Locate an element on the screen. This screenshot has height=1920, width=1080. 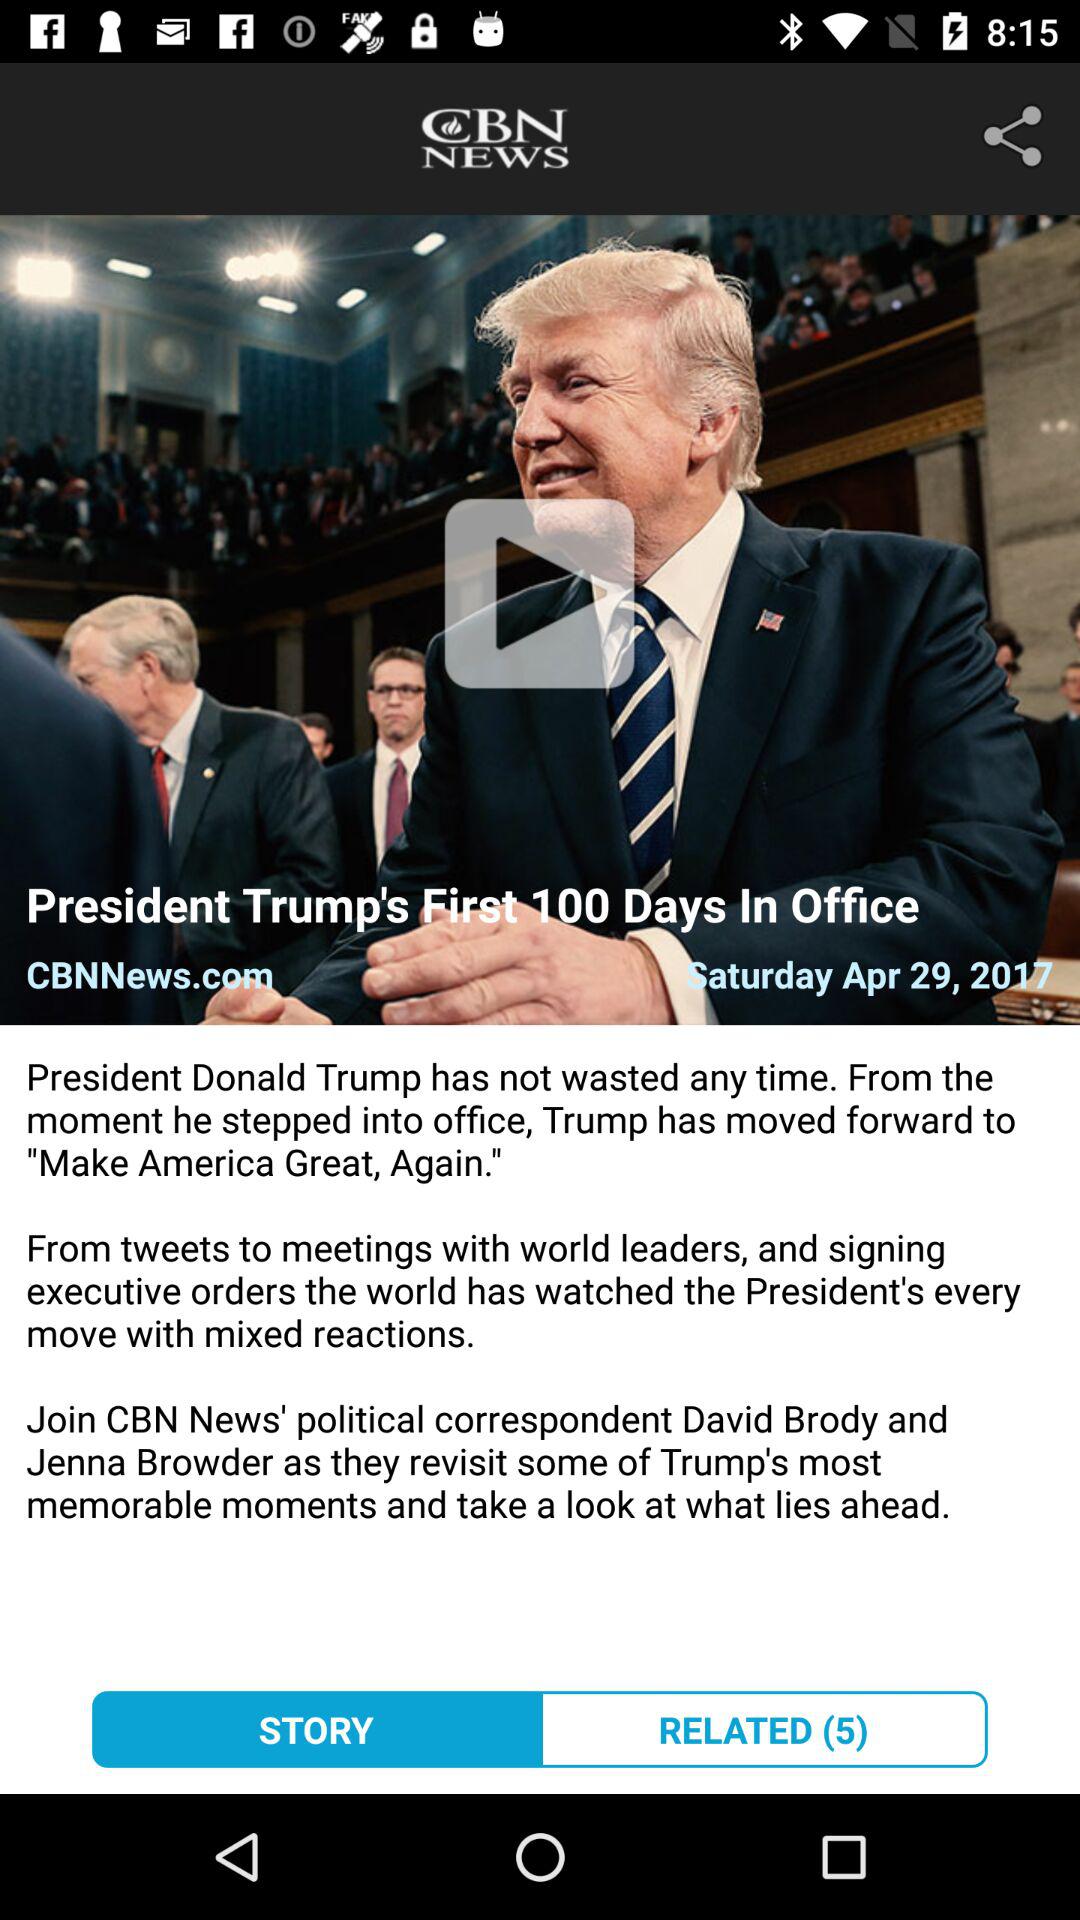
open the story is located at coordinates (316, 1729).